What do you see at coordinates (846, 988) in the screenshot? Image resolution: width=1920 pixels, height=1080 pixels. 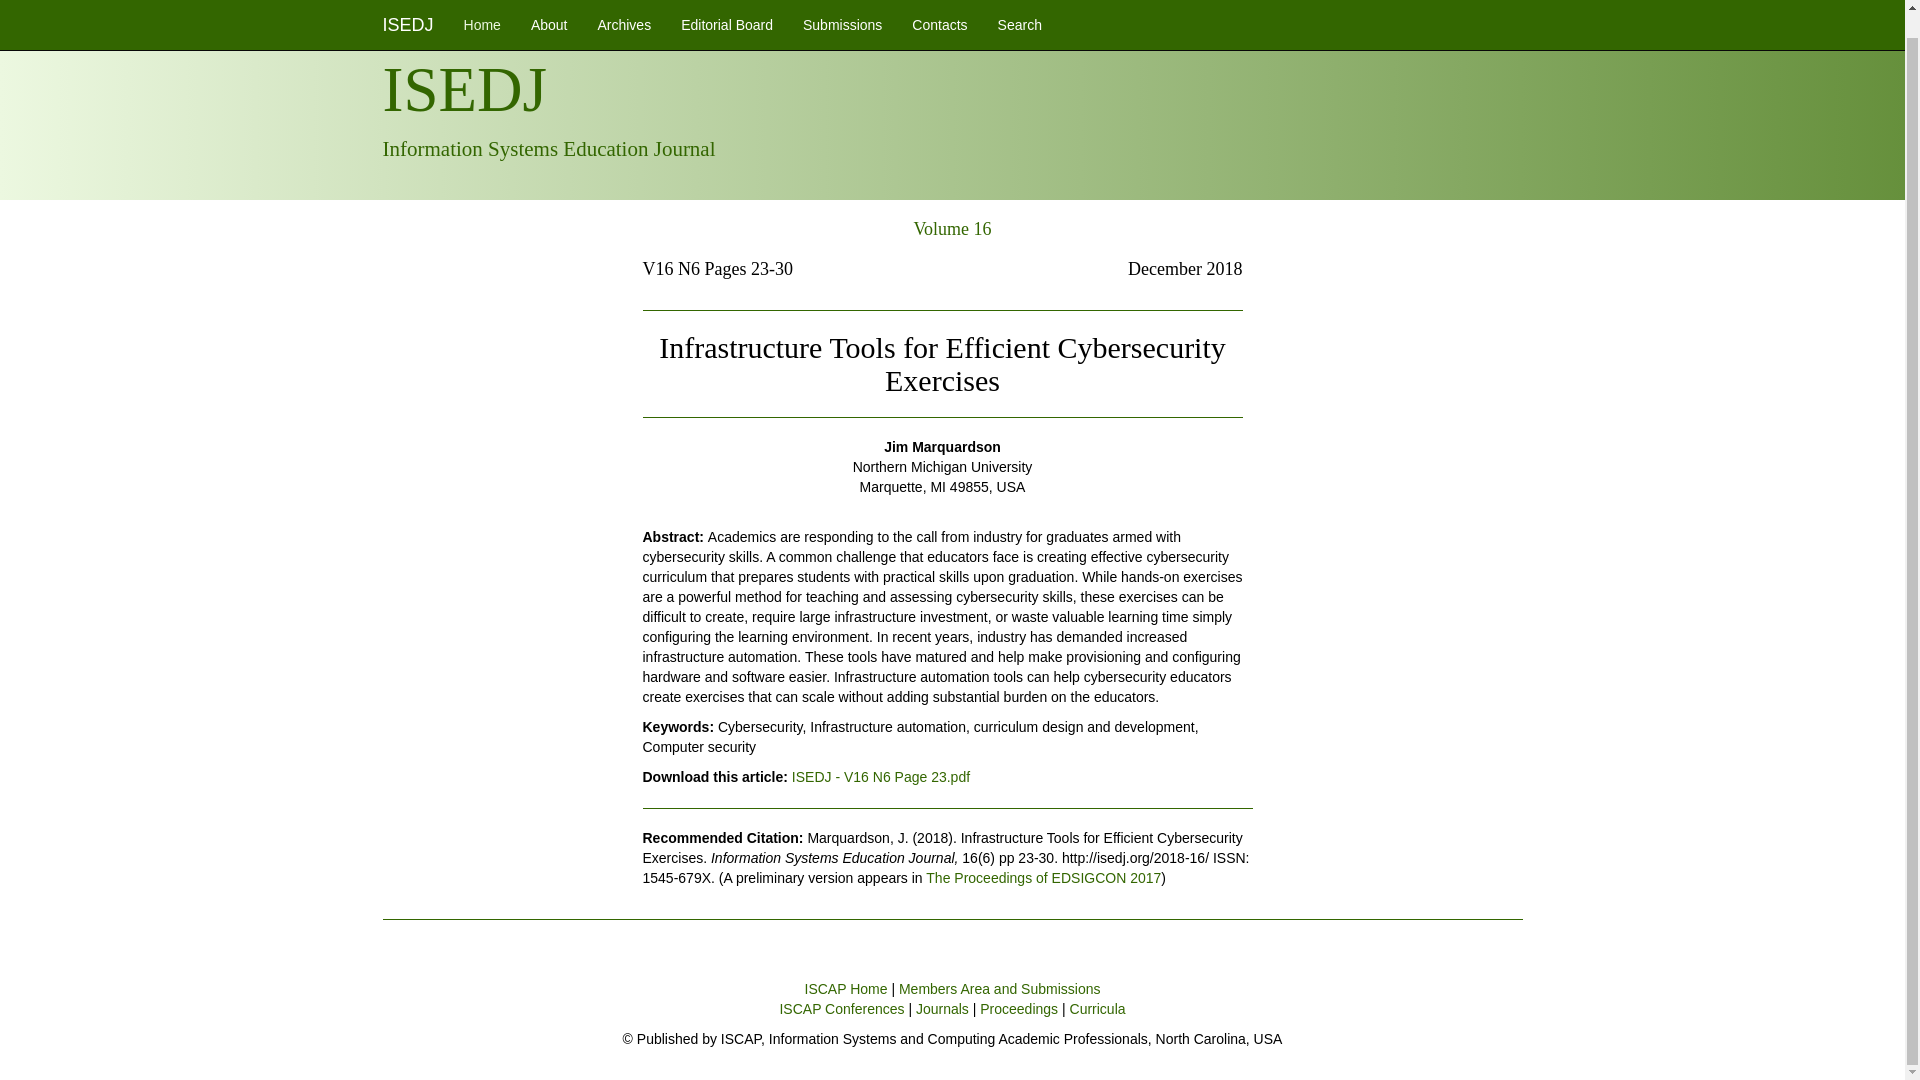 I see `ISCAP Home` at bounding box center [846, 988].